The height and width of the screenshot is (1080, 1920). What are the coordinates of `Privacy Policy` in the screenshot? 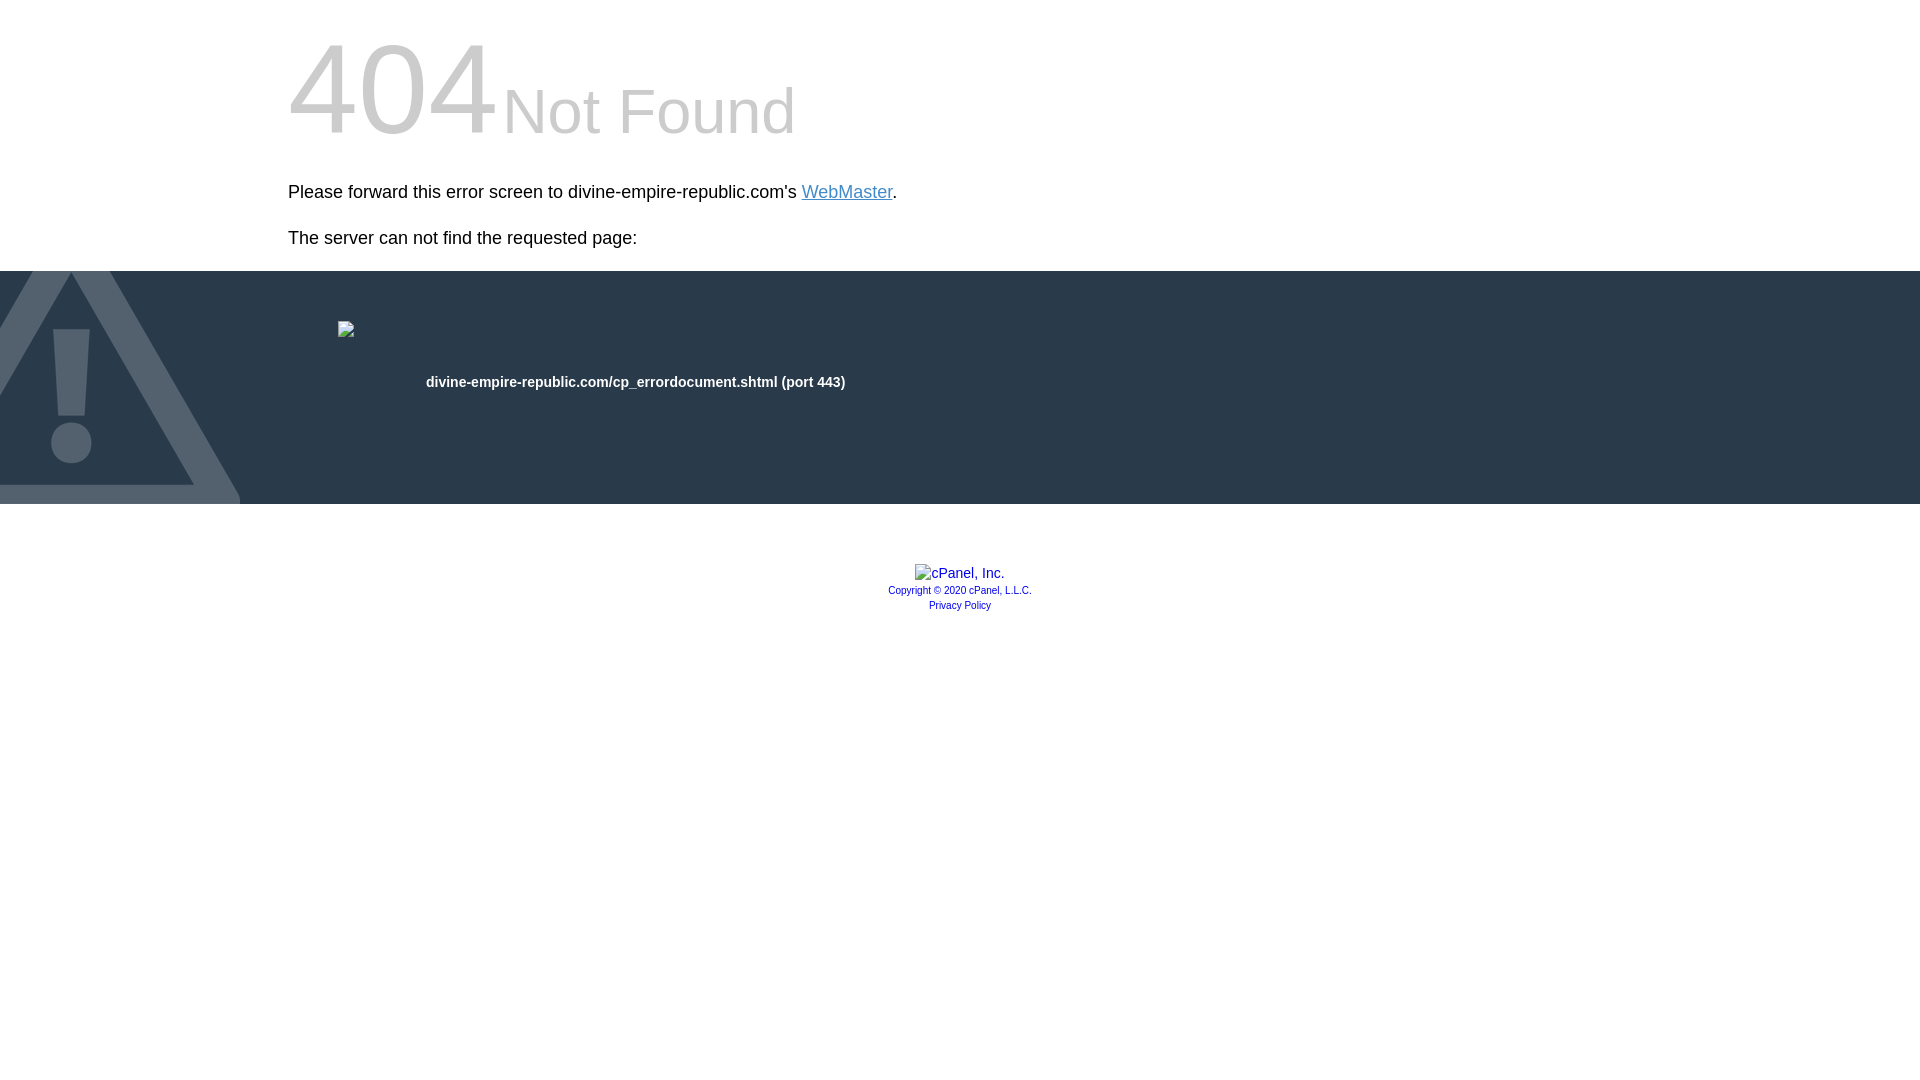 It's located at (960, 606).